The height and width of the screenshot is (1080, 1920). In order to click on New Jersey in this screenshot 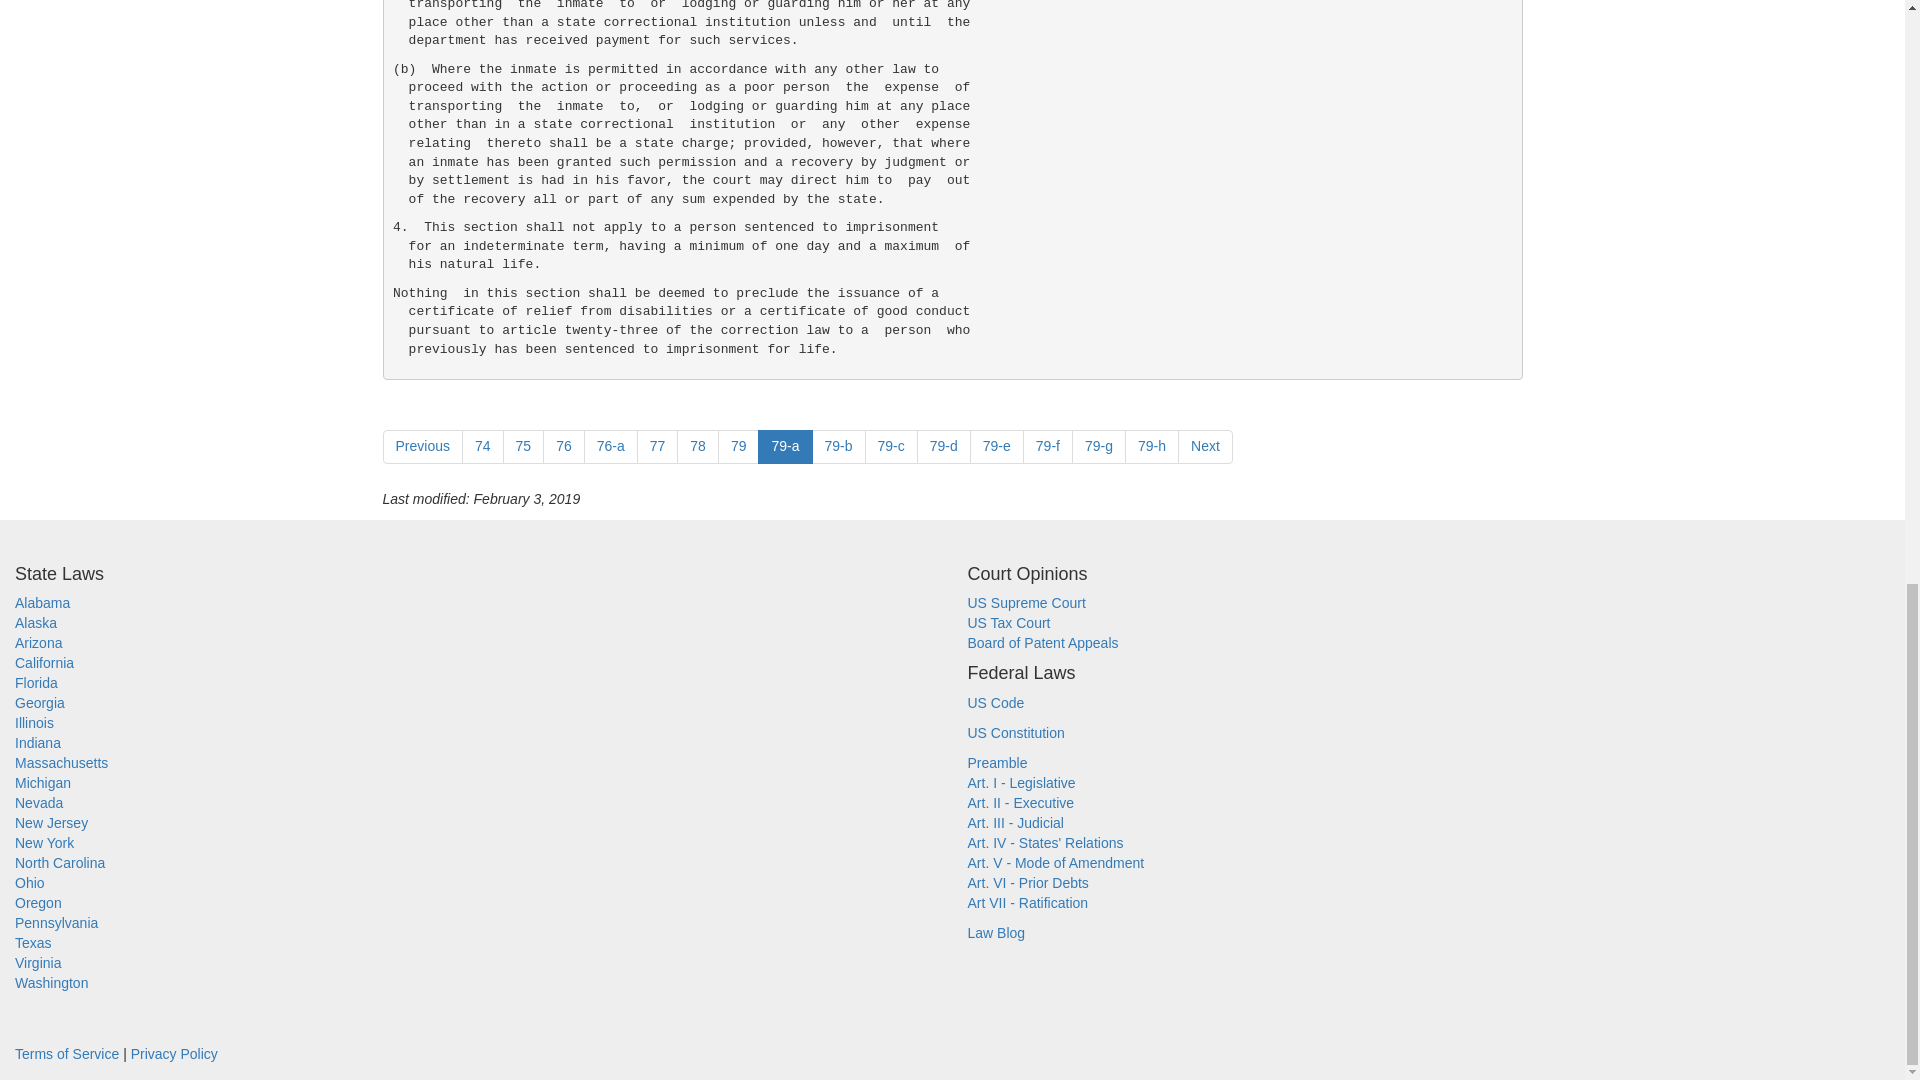, I will do `click(52, 822)`.